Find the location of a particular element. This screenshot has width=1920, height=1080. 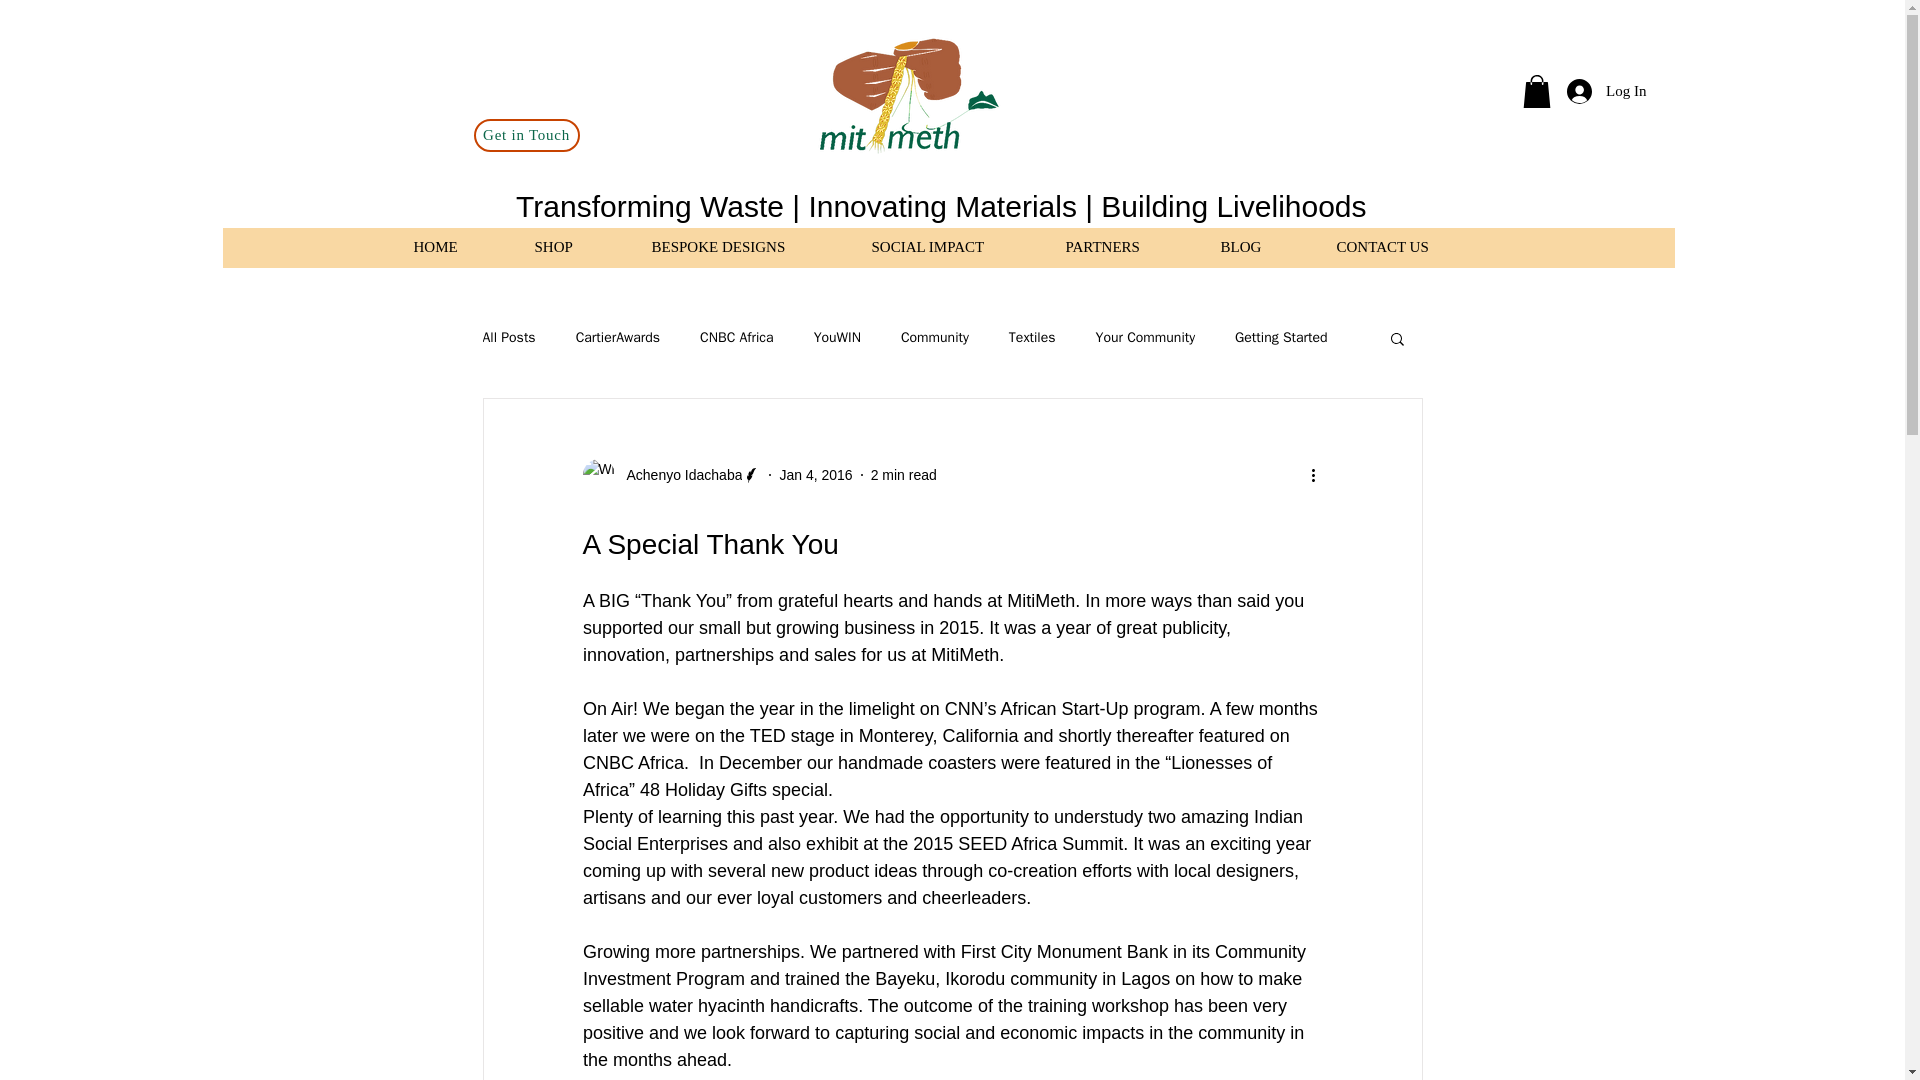

Jan 4, 2016 is located at coordinates (816, 474).